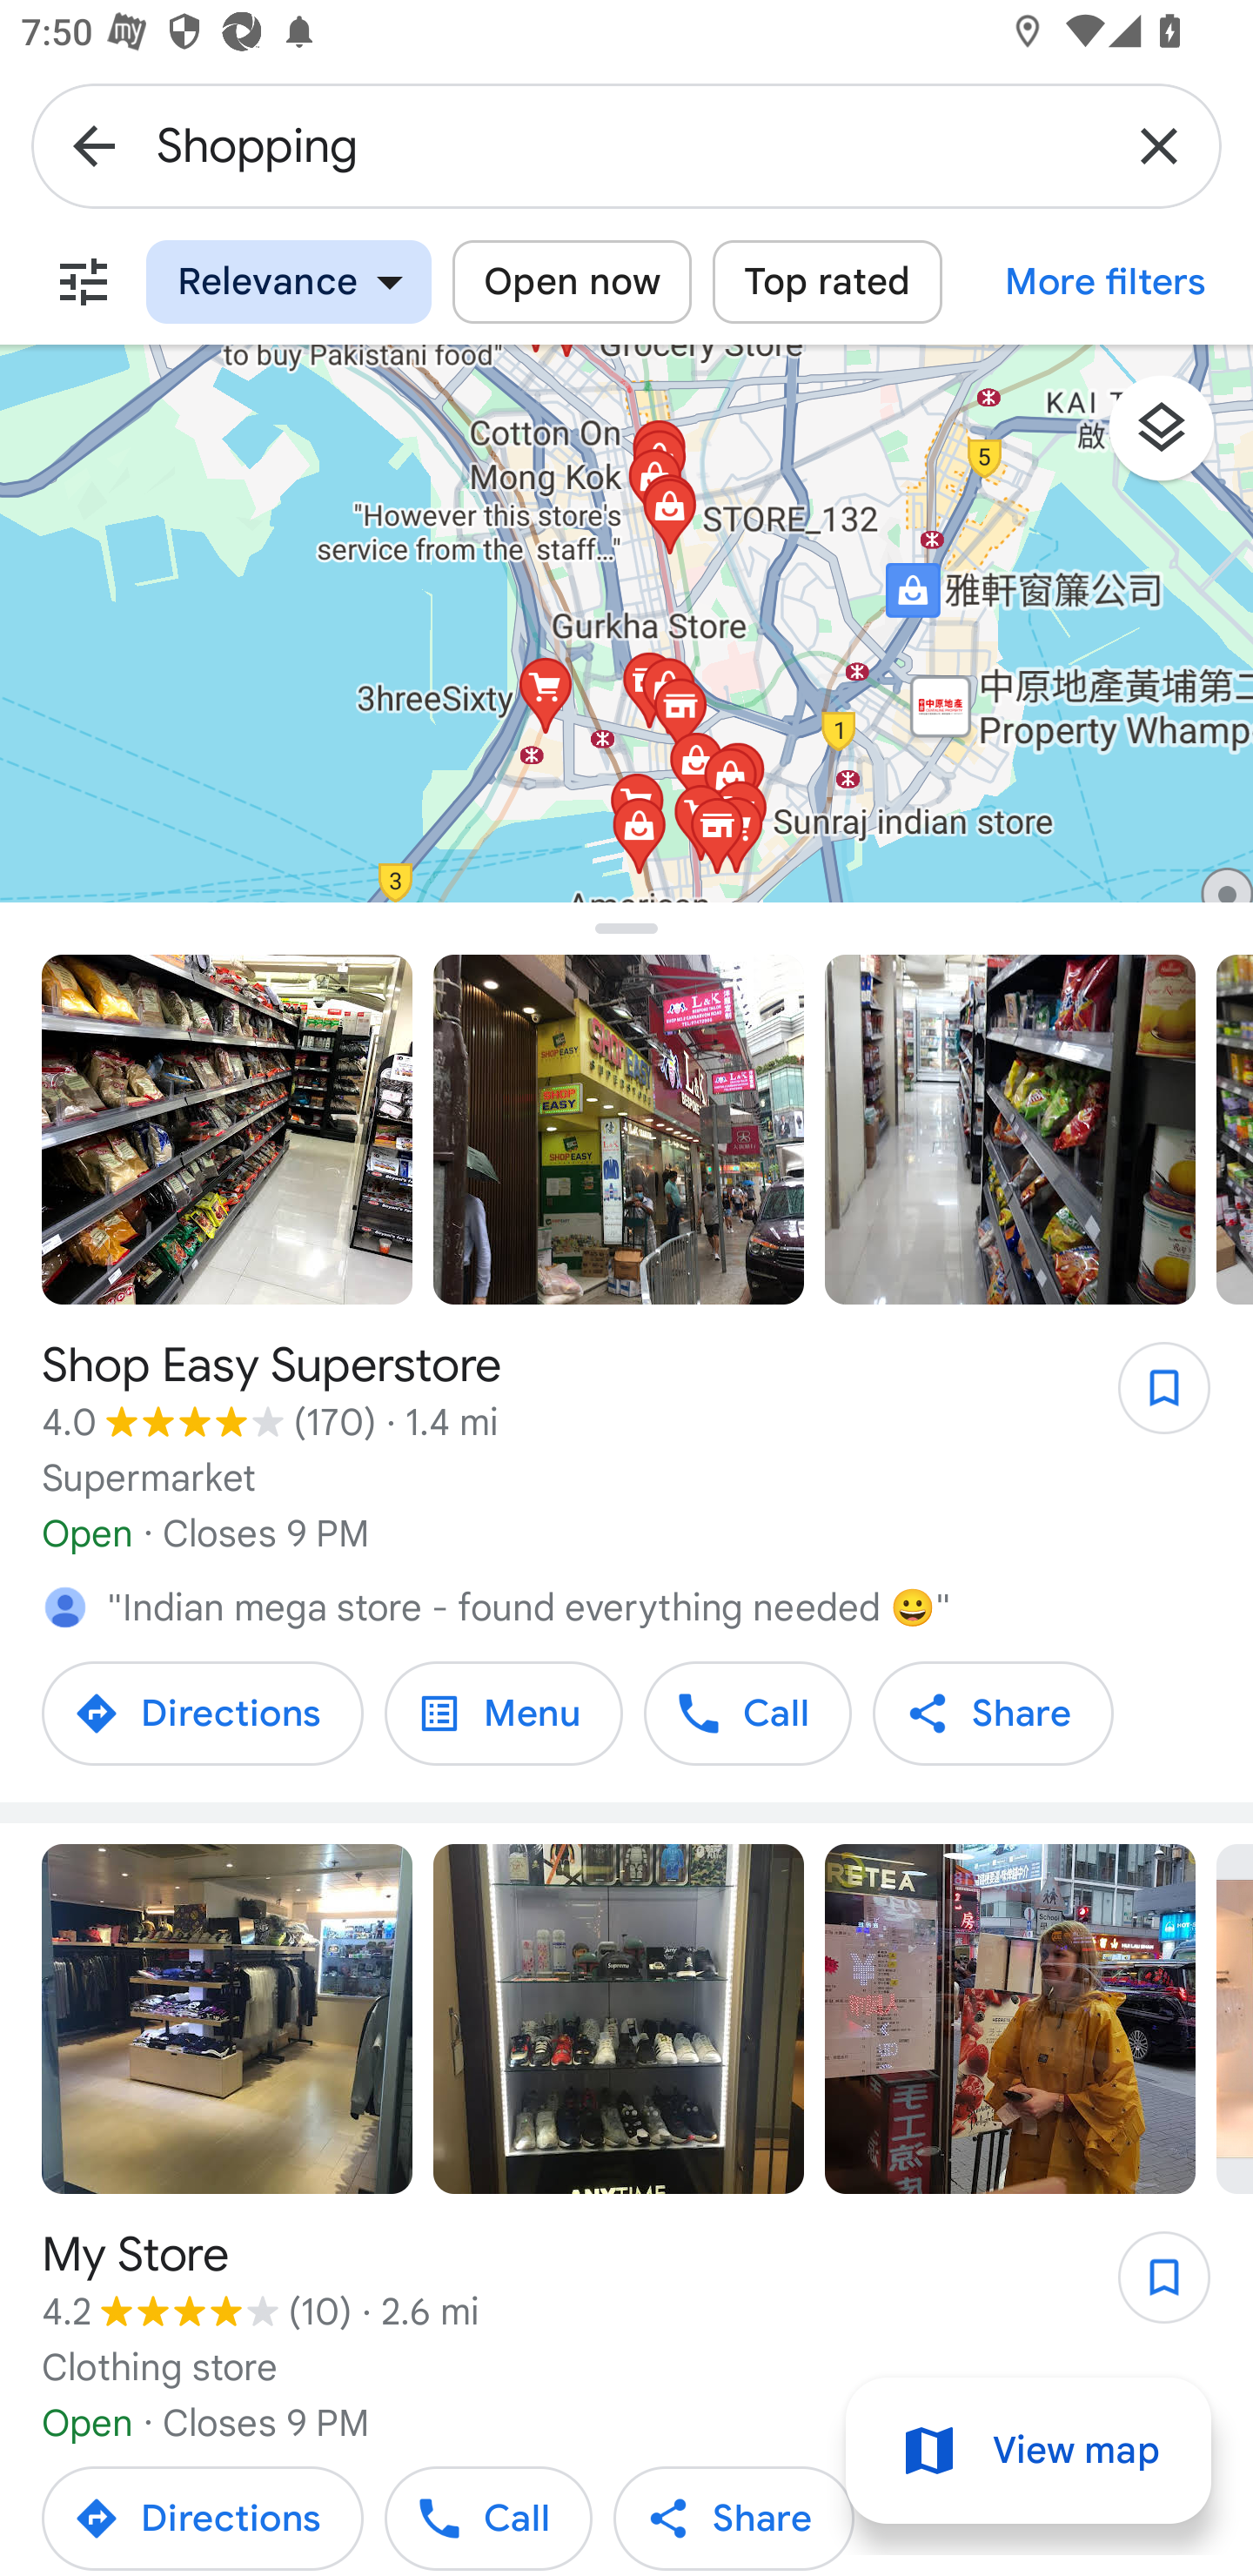  Describe the element at coordinates (289, 282) in the screenshot. I see `Relevance Relevance Relevance` at that location.